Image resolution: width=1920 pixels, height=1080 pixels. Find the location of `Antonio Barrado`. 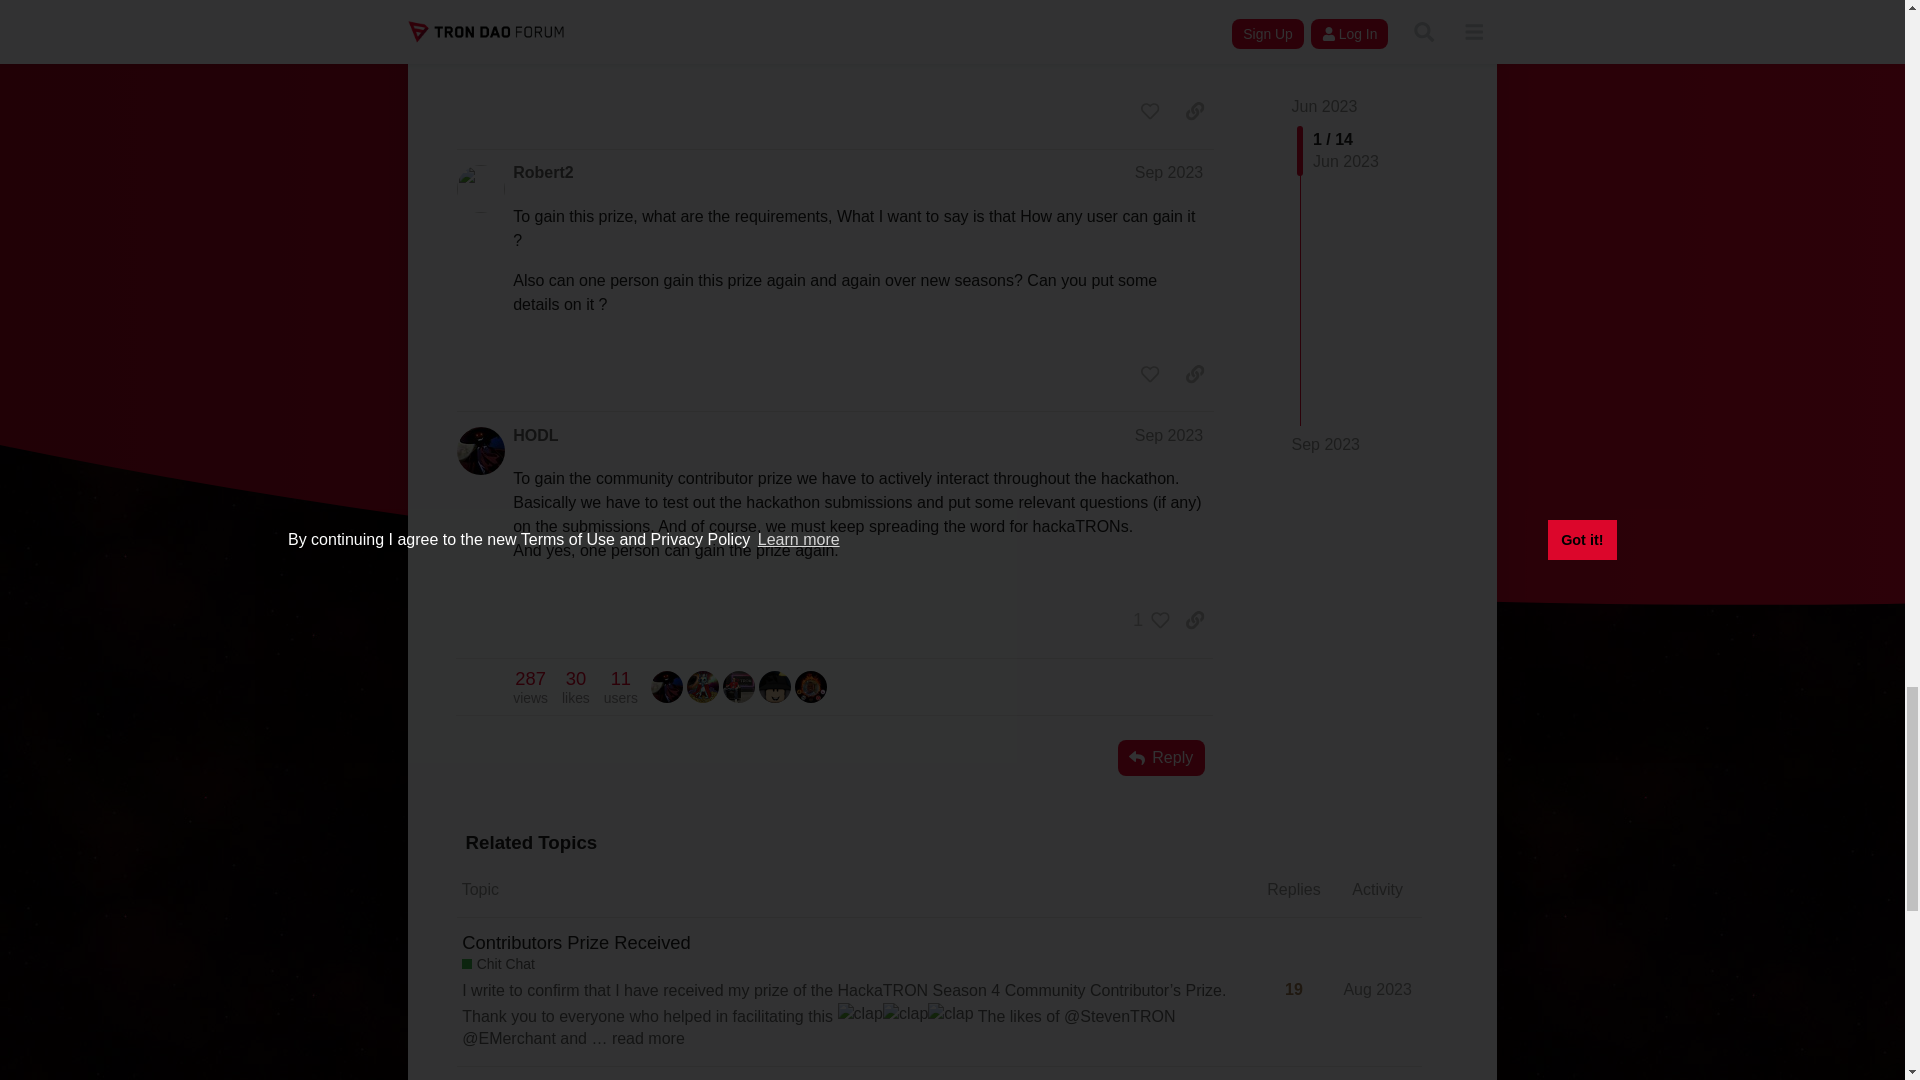

Antonio Barrado is located at coordinates (774, 686).